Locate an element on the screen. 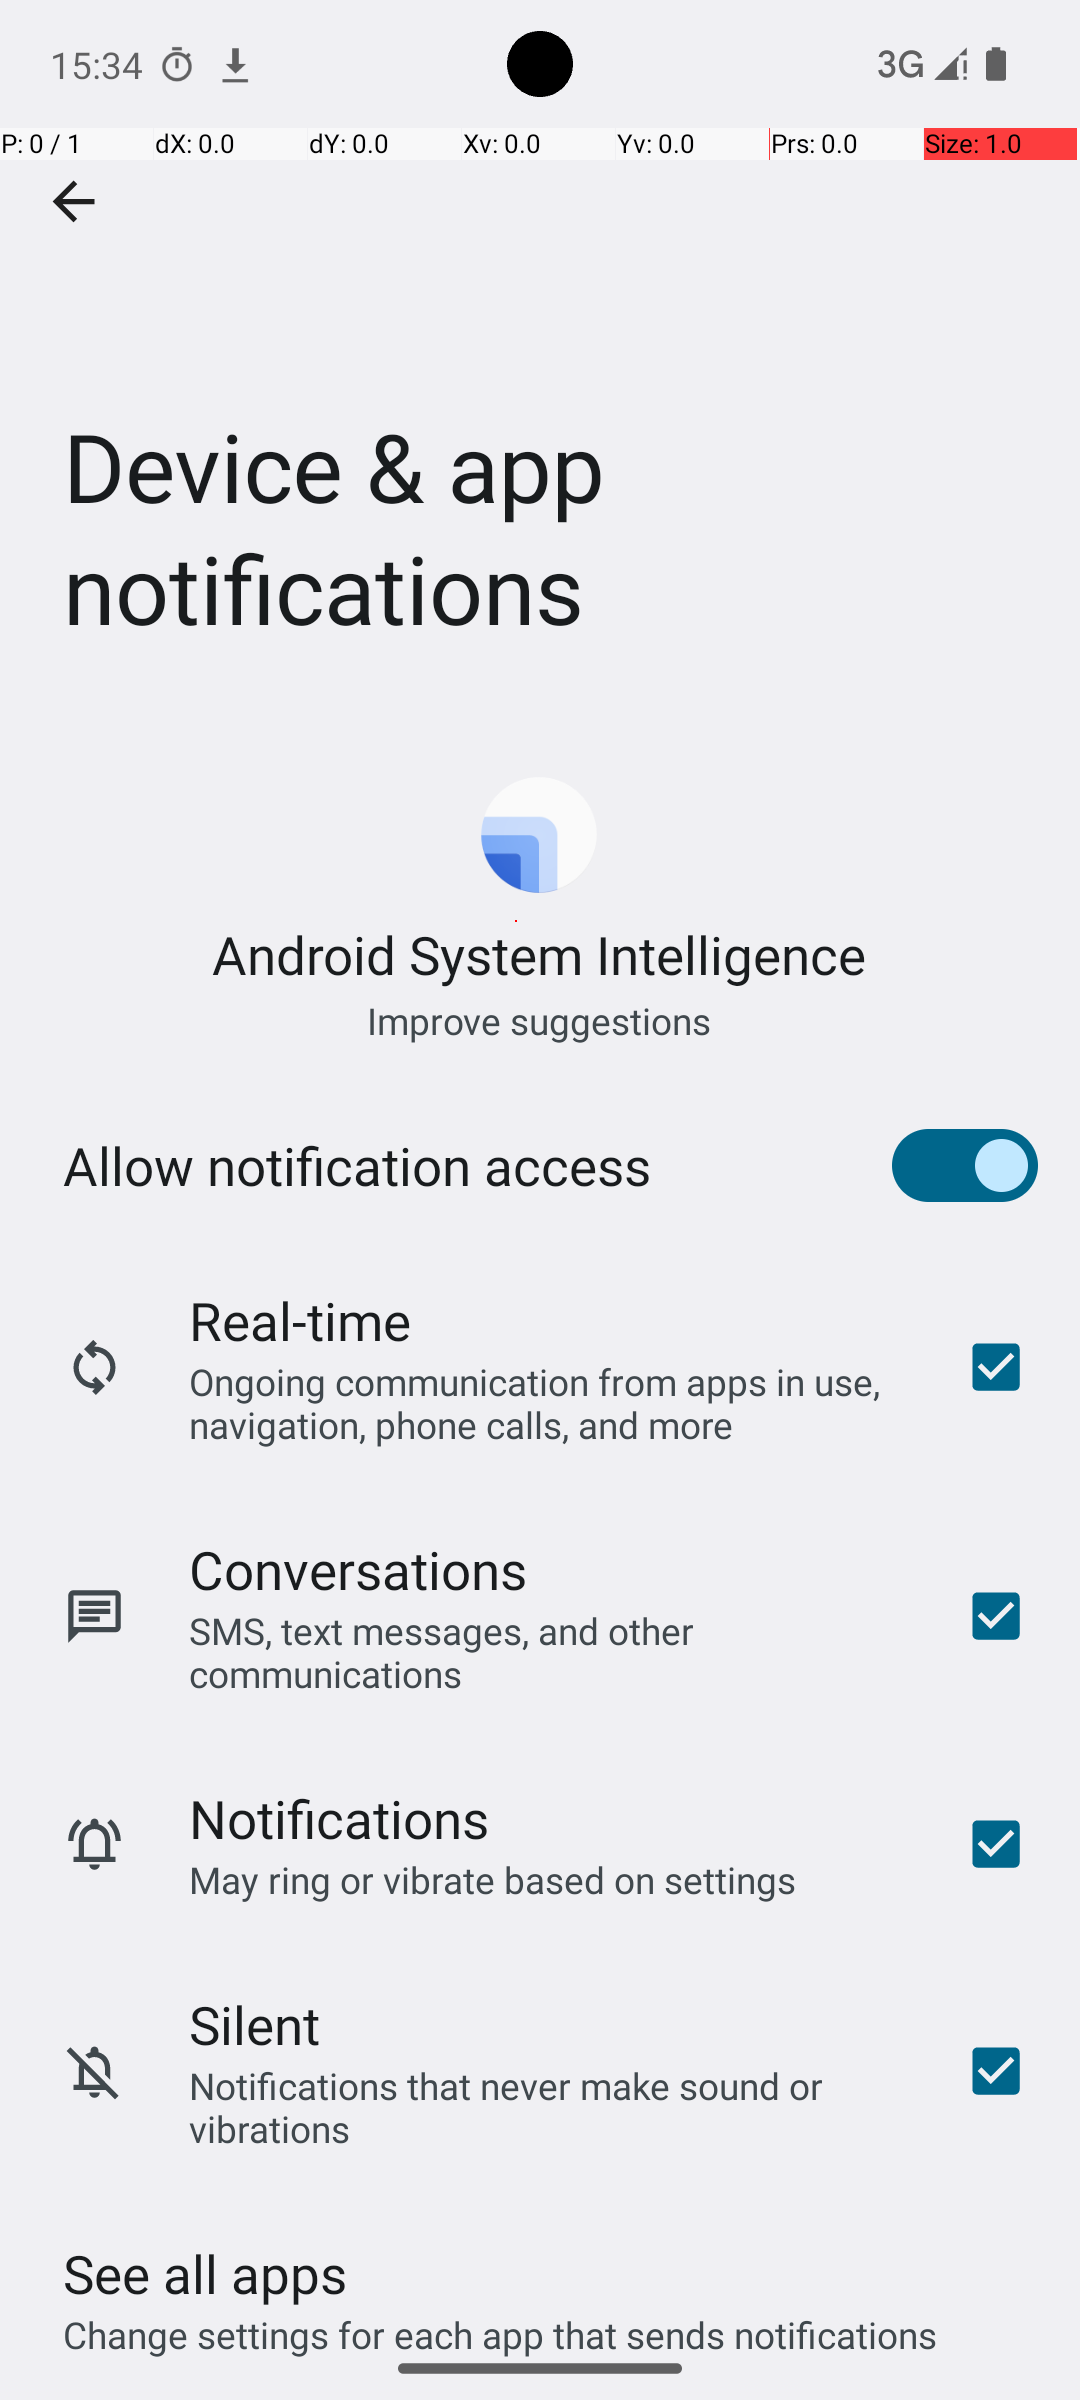 The width and height of the screenshot is (1080, 2400). Improve suggestions is located at coordinates (540, 1020).